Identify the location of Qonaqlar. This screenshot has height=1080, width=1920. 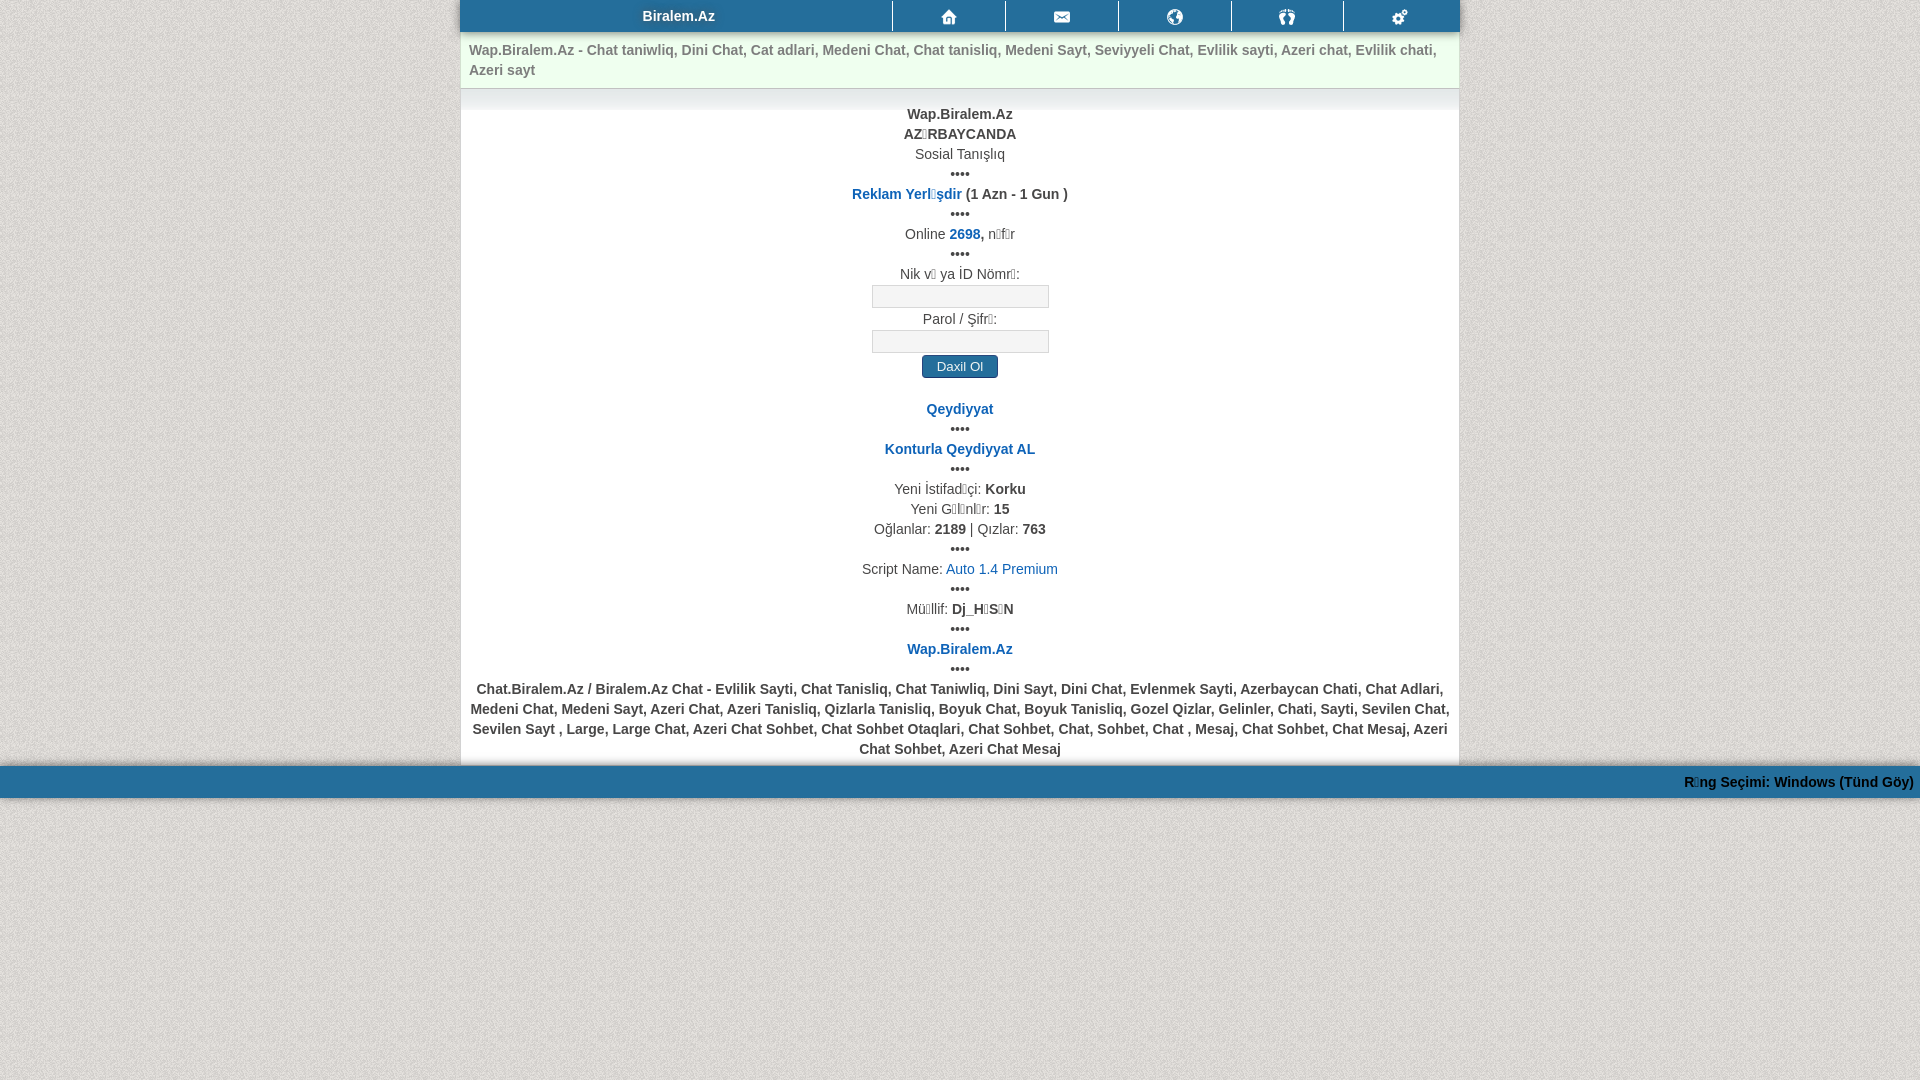
(1288, 16).